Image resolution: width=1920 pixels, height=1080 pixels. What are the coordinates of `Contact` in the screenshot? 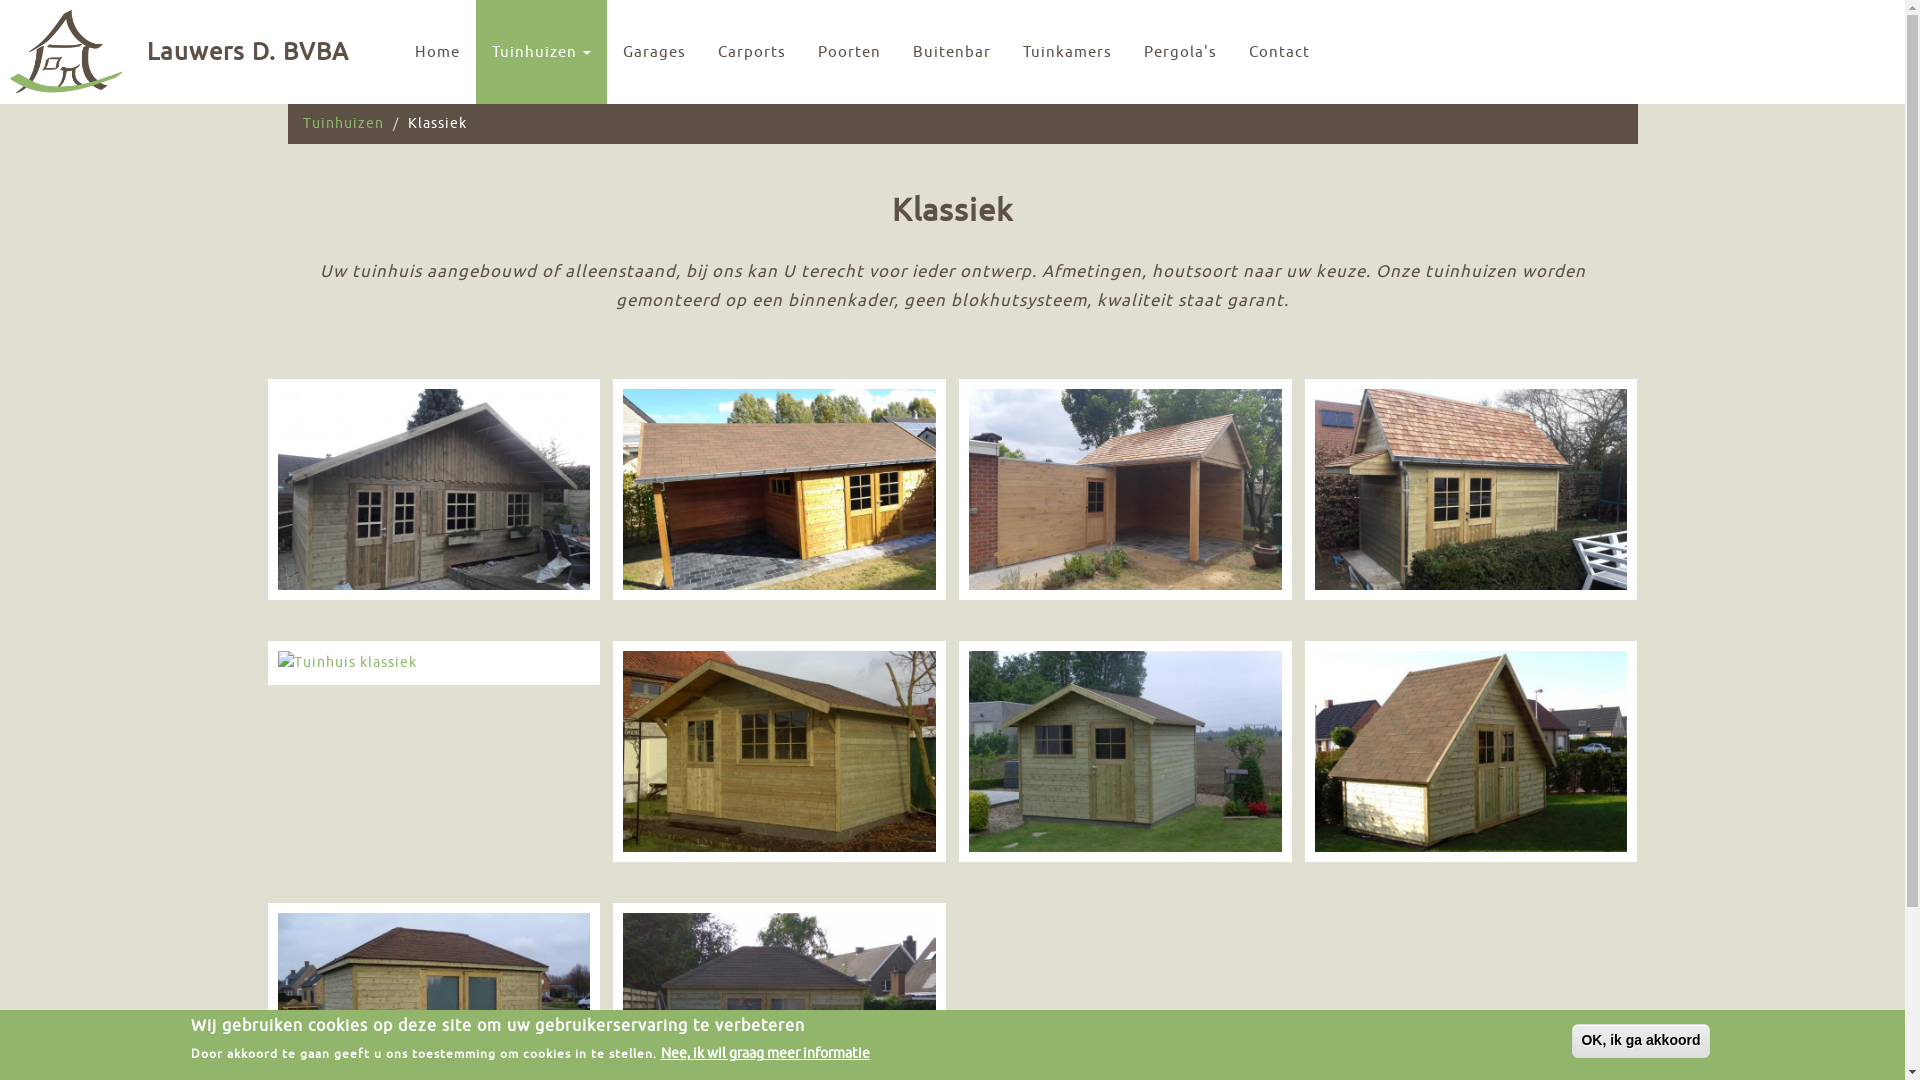 It's located at (1280, 52).